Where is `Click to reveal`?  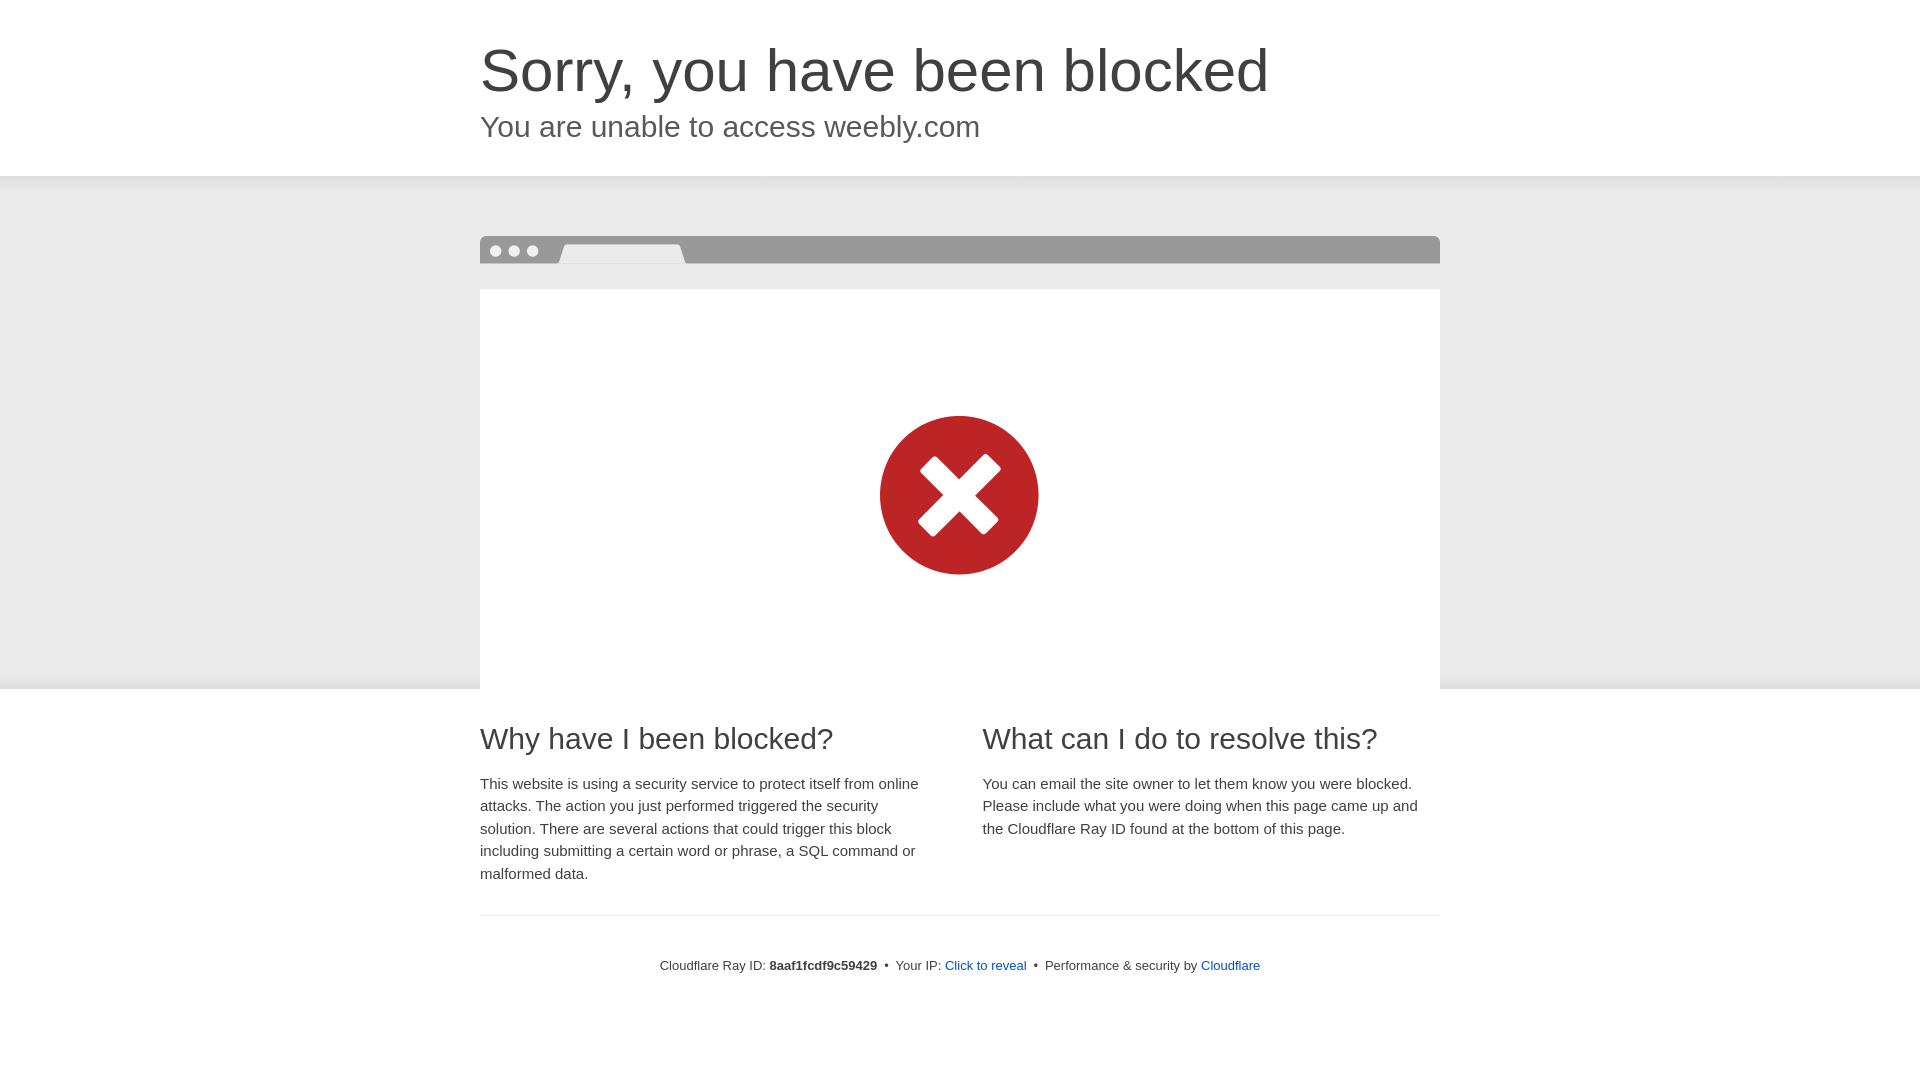
Click to reveal is located at coordinates (986, 966).